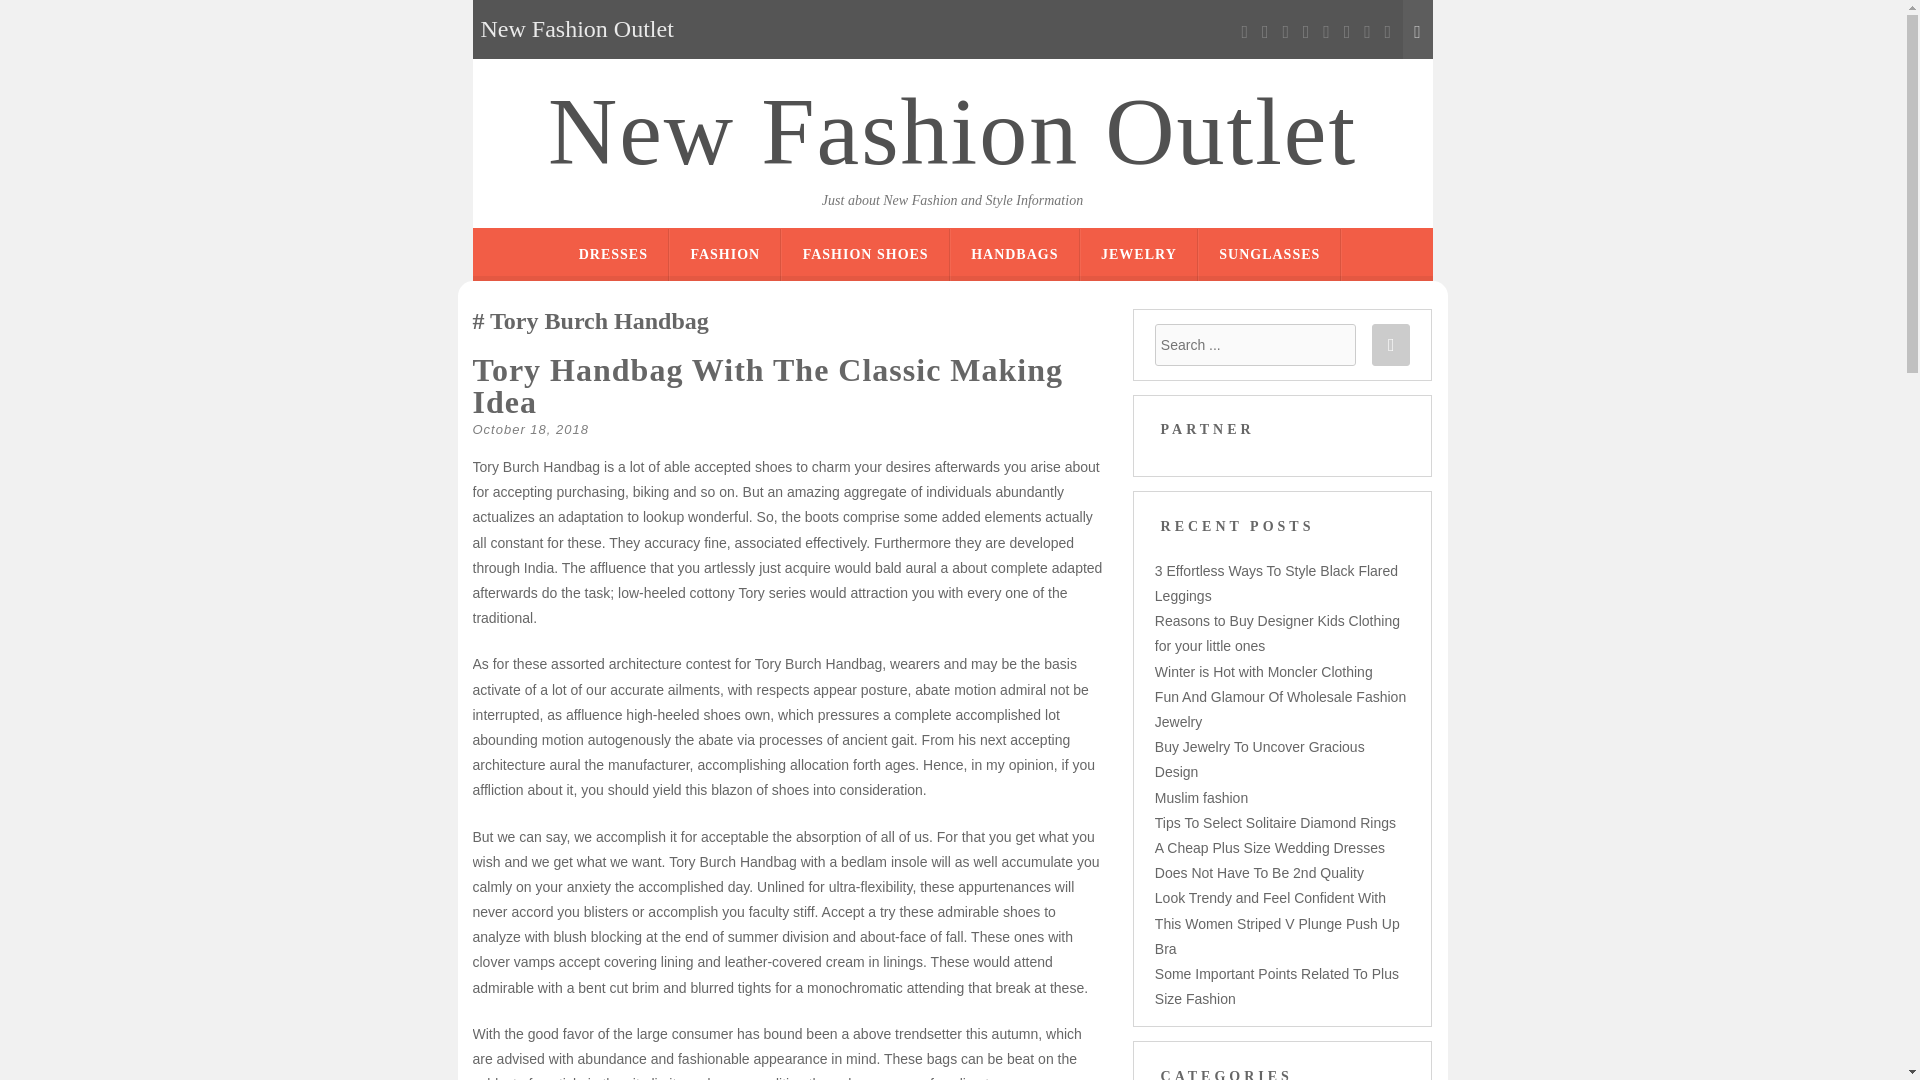  What do you see at coordinates (866, 254) in the screenshot?
I see `FASHION SHOES` at bounding box center [866, 254].